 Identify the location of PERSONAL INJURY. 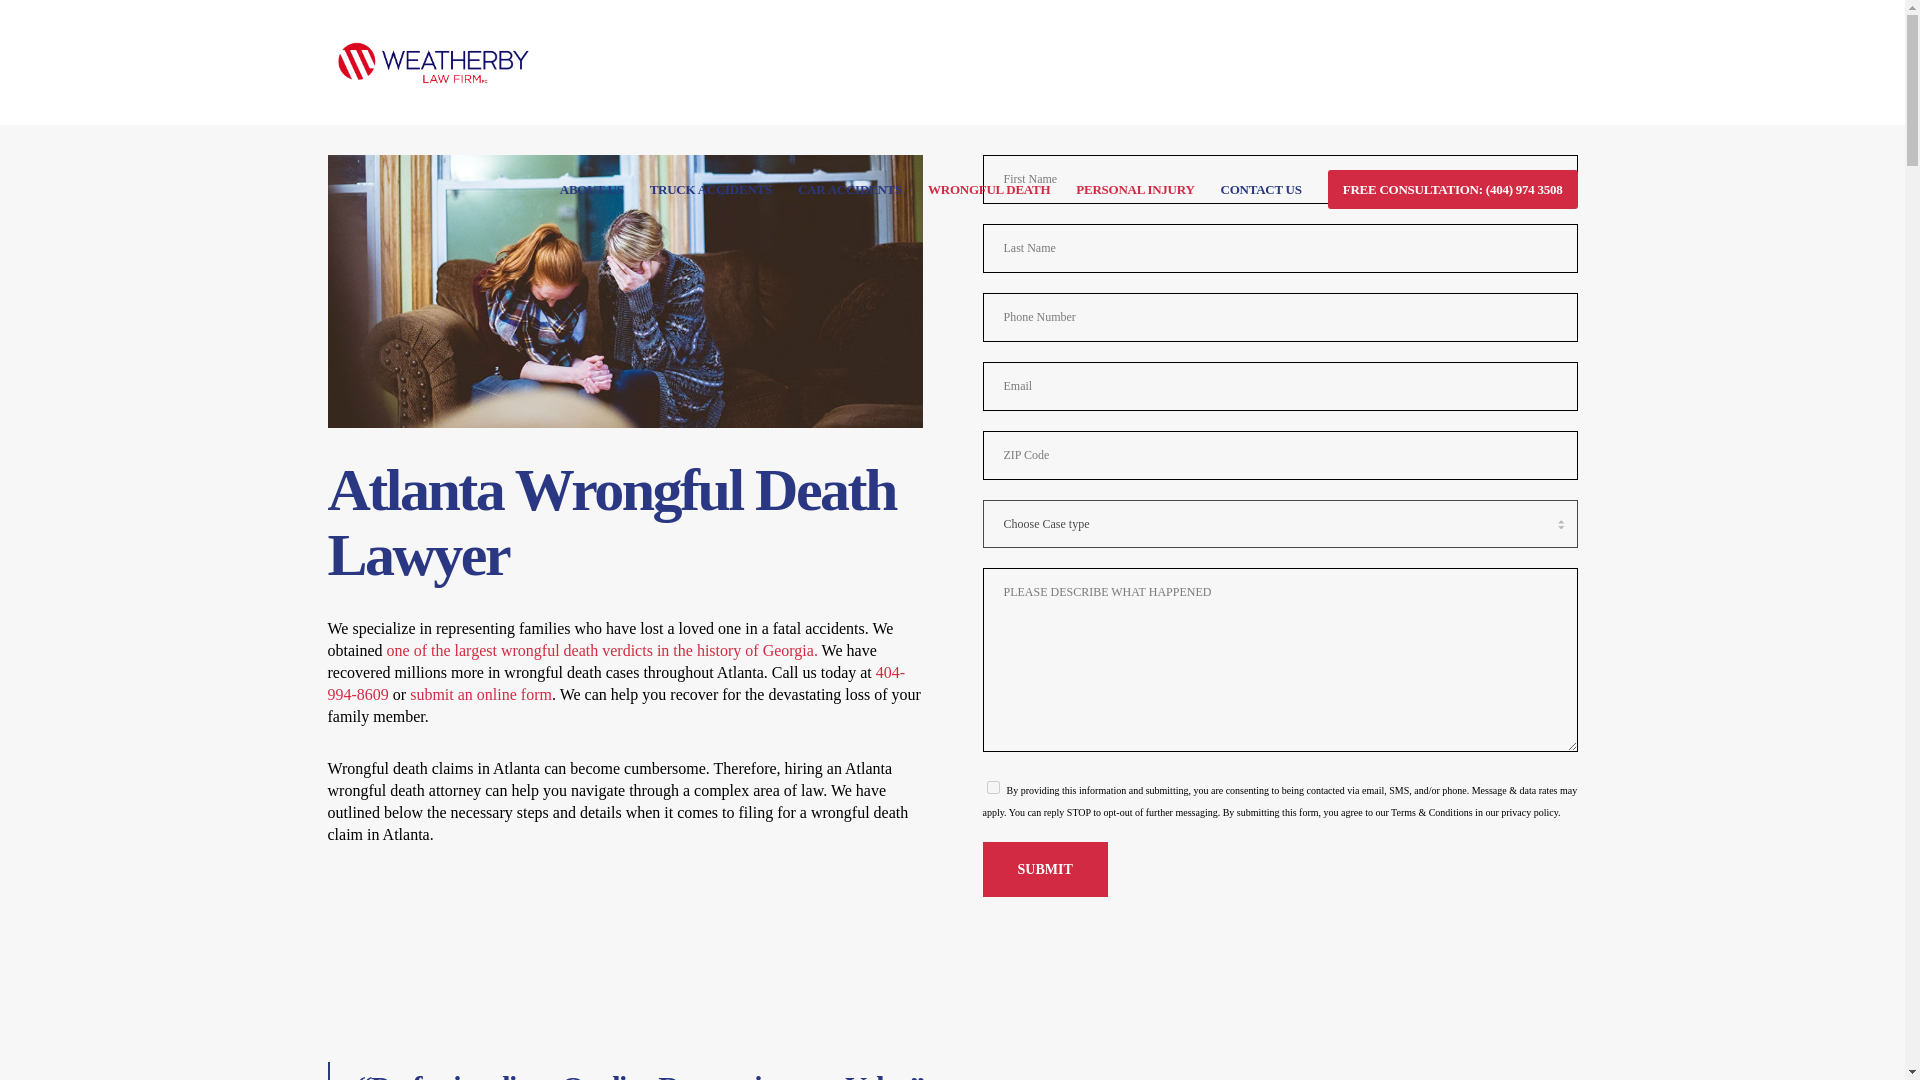
(1122, 187).